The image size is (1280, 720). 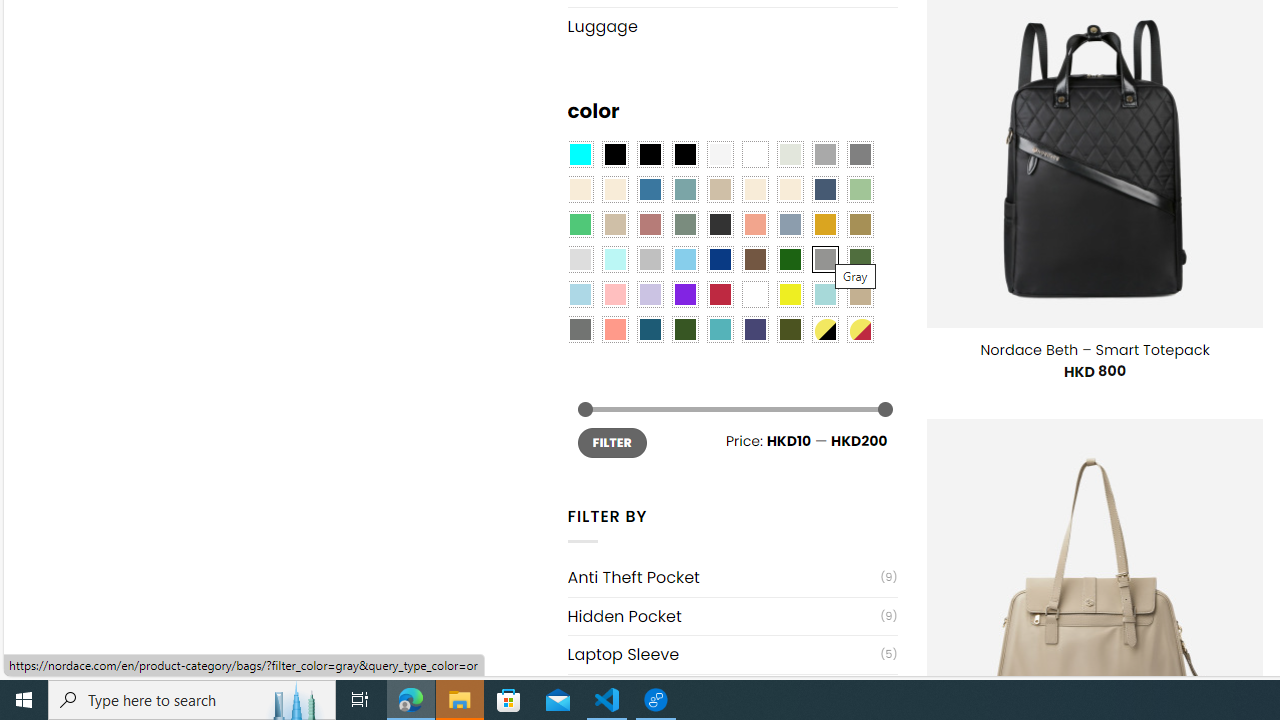 I want to click on Mint, so click(x=614, y=259).